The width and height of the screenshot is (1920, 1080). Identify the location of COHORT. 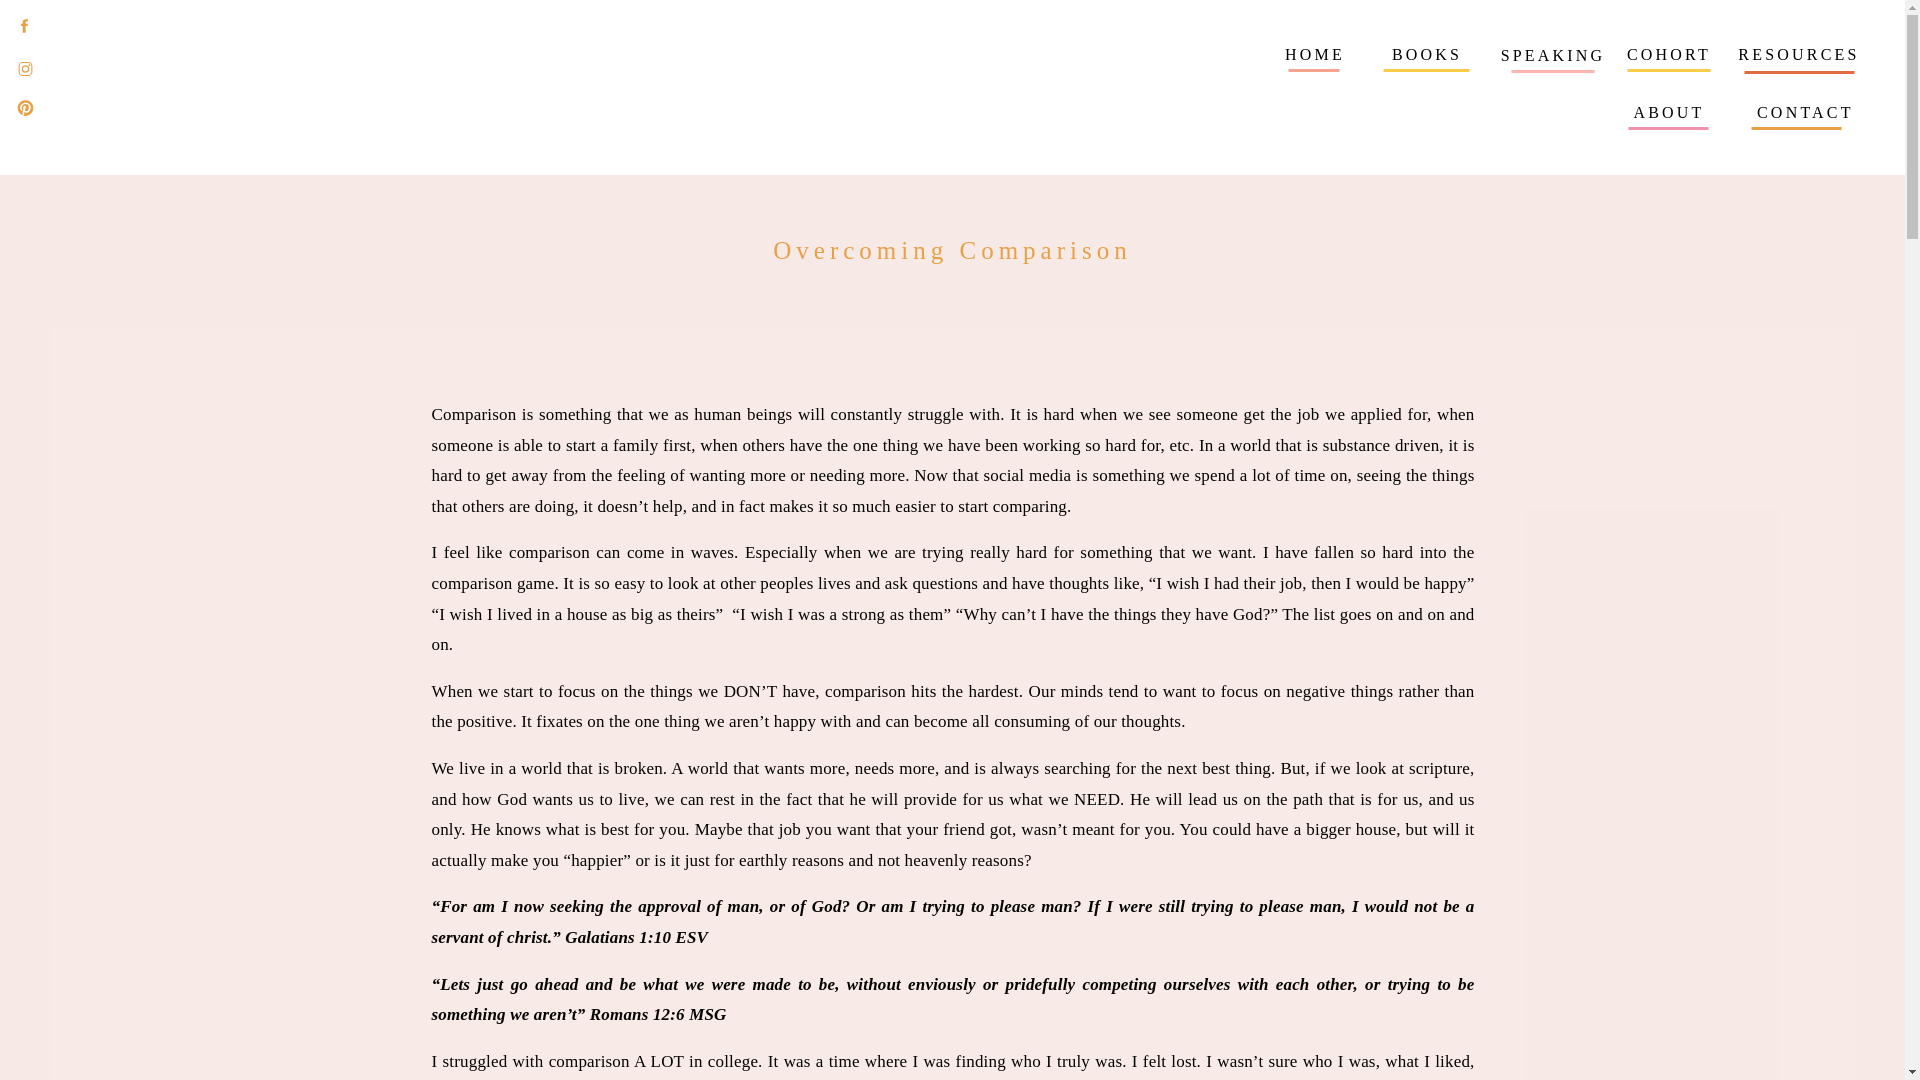
(1668, 56).